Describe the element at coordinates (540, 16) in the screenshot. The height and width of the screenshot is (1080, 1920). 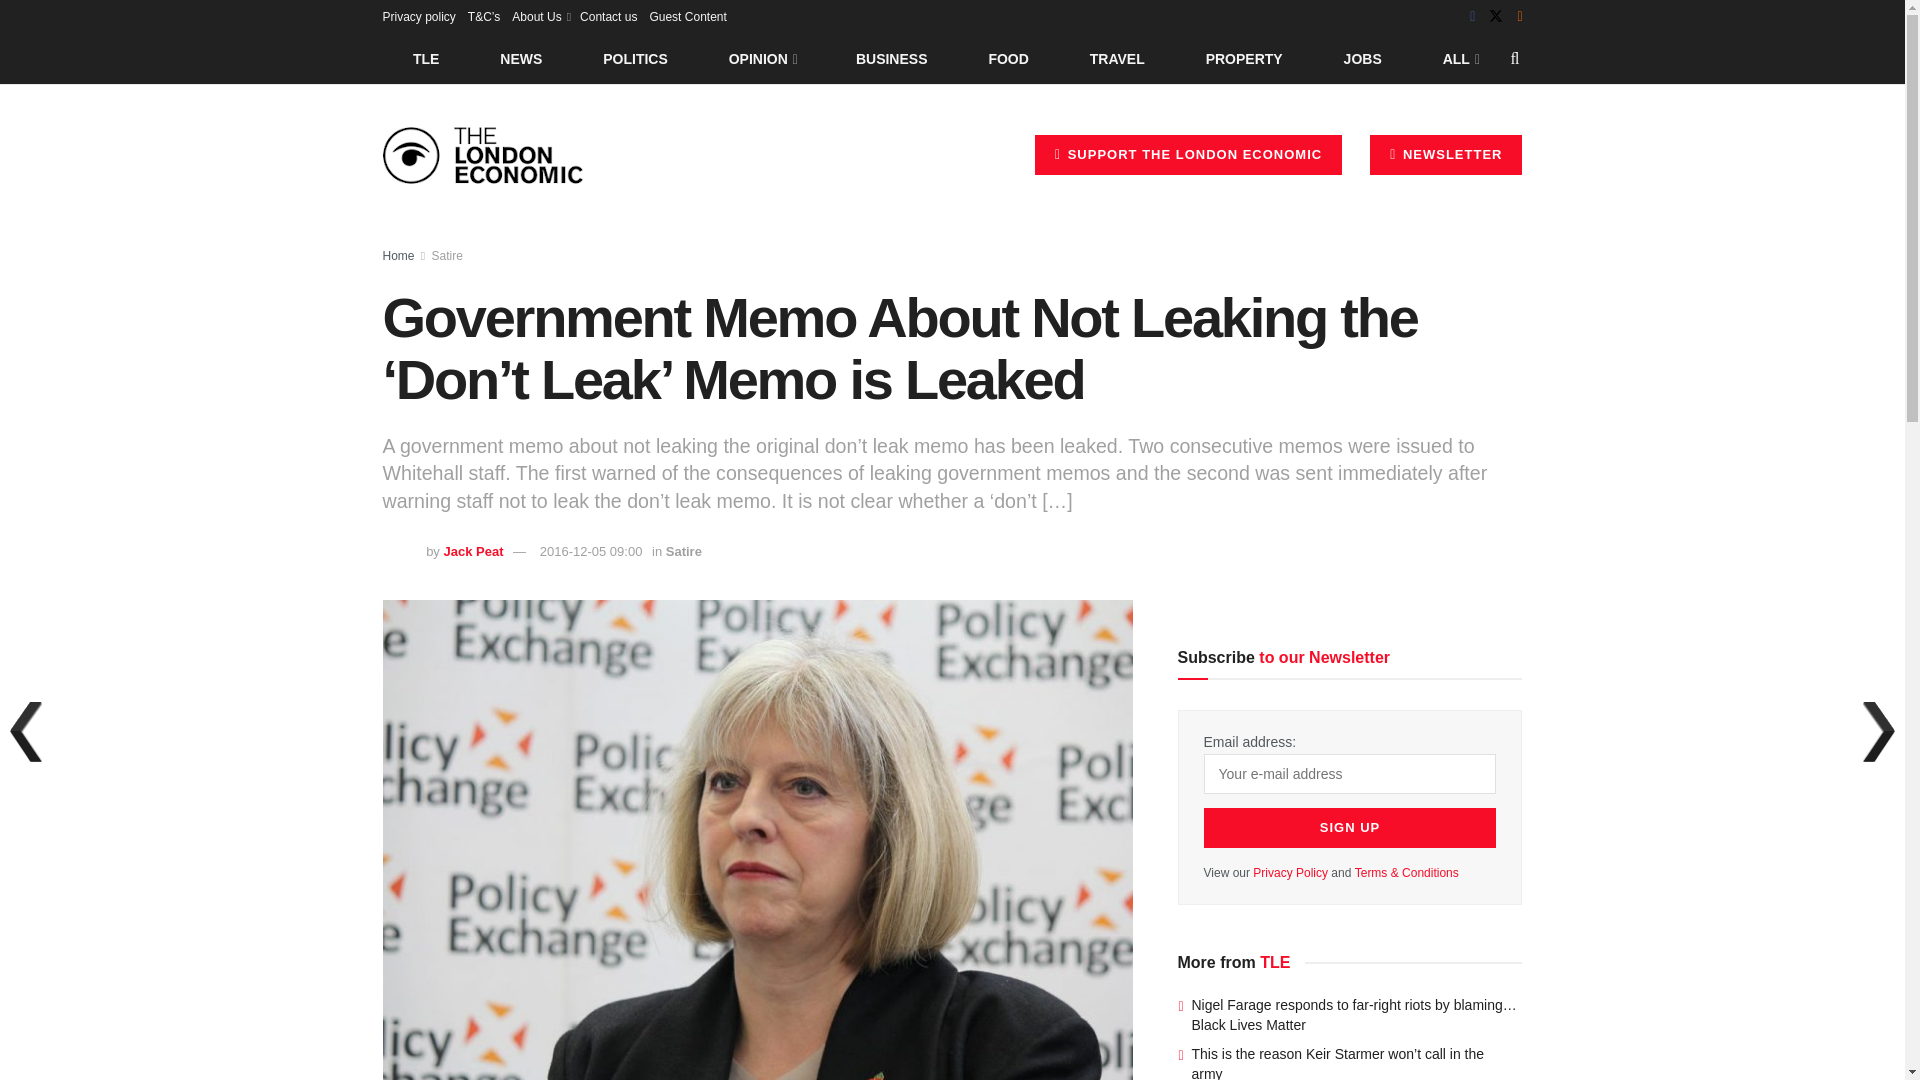
I see `About Us` at that location.